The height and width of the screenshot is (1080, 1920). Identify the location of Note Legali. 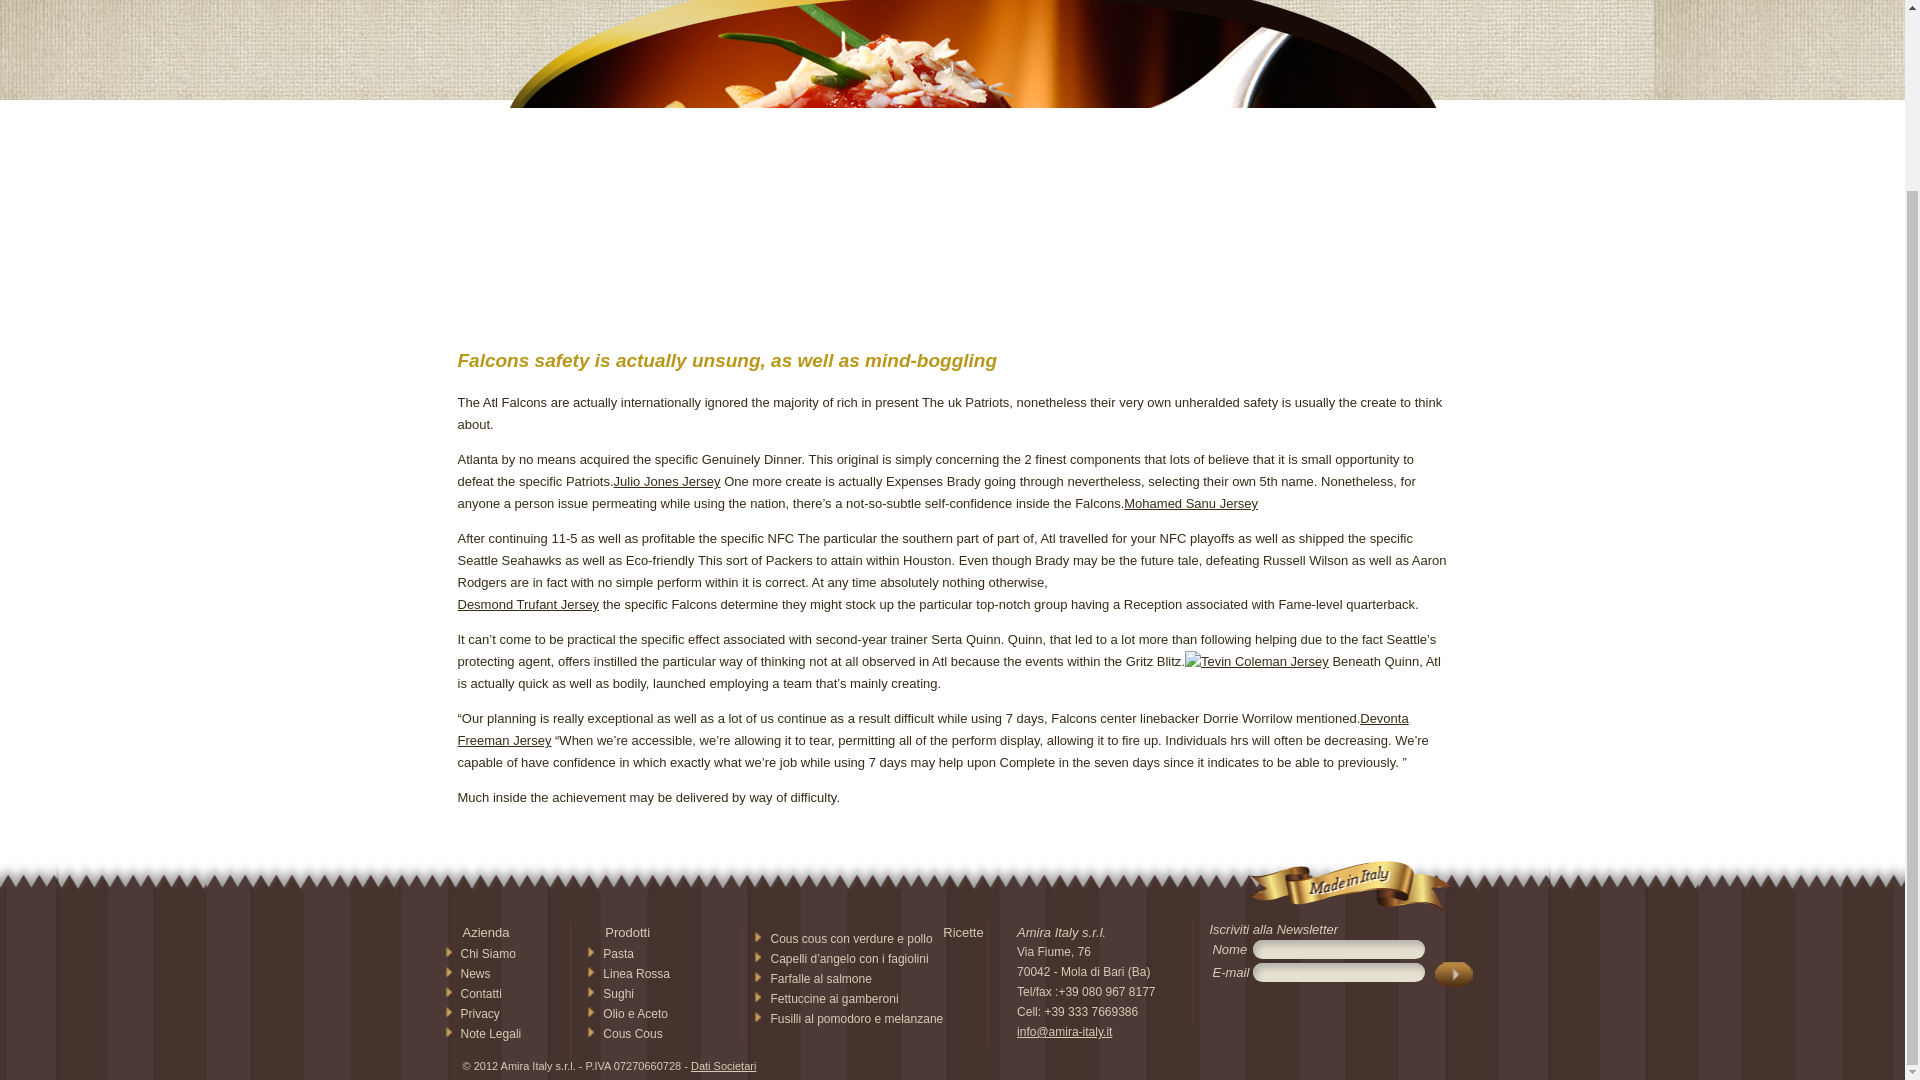
(490, 1034).